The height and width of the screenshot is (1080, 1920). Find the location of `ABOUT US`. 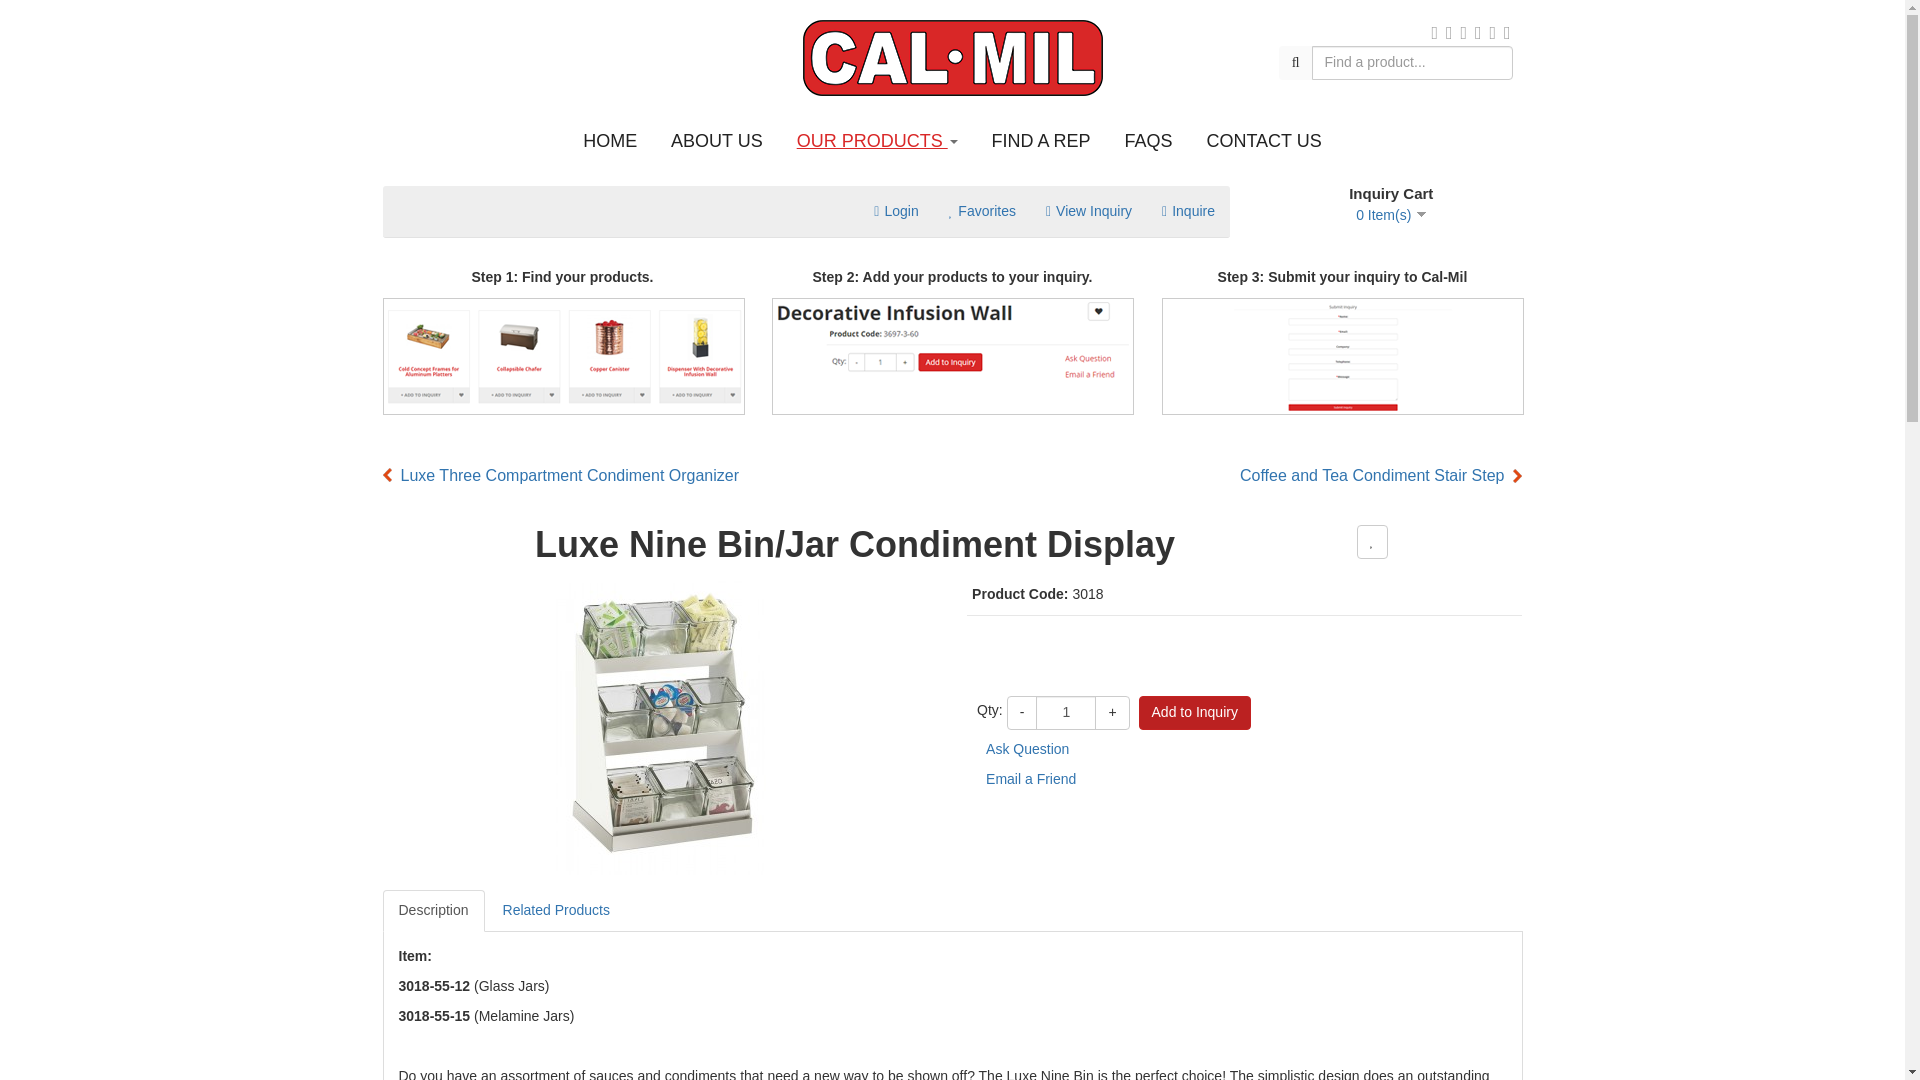

ABOUT US is located at coordinates (716, 140).